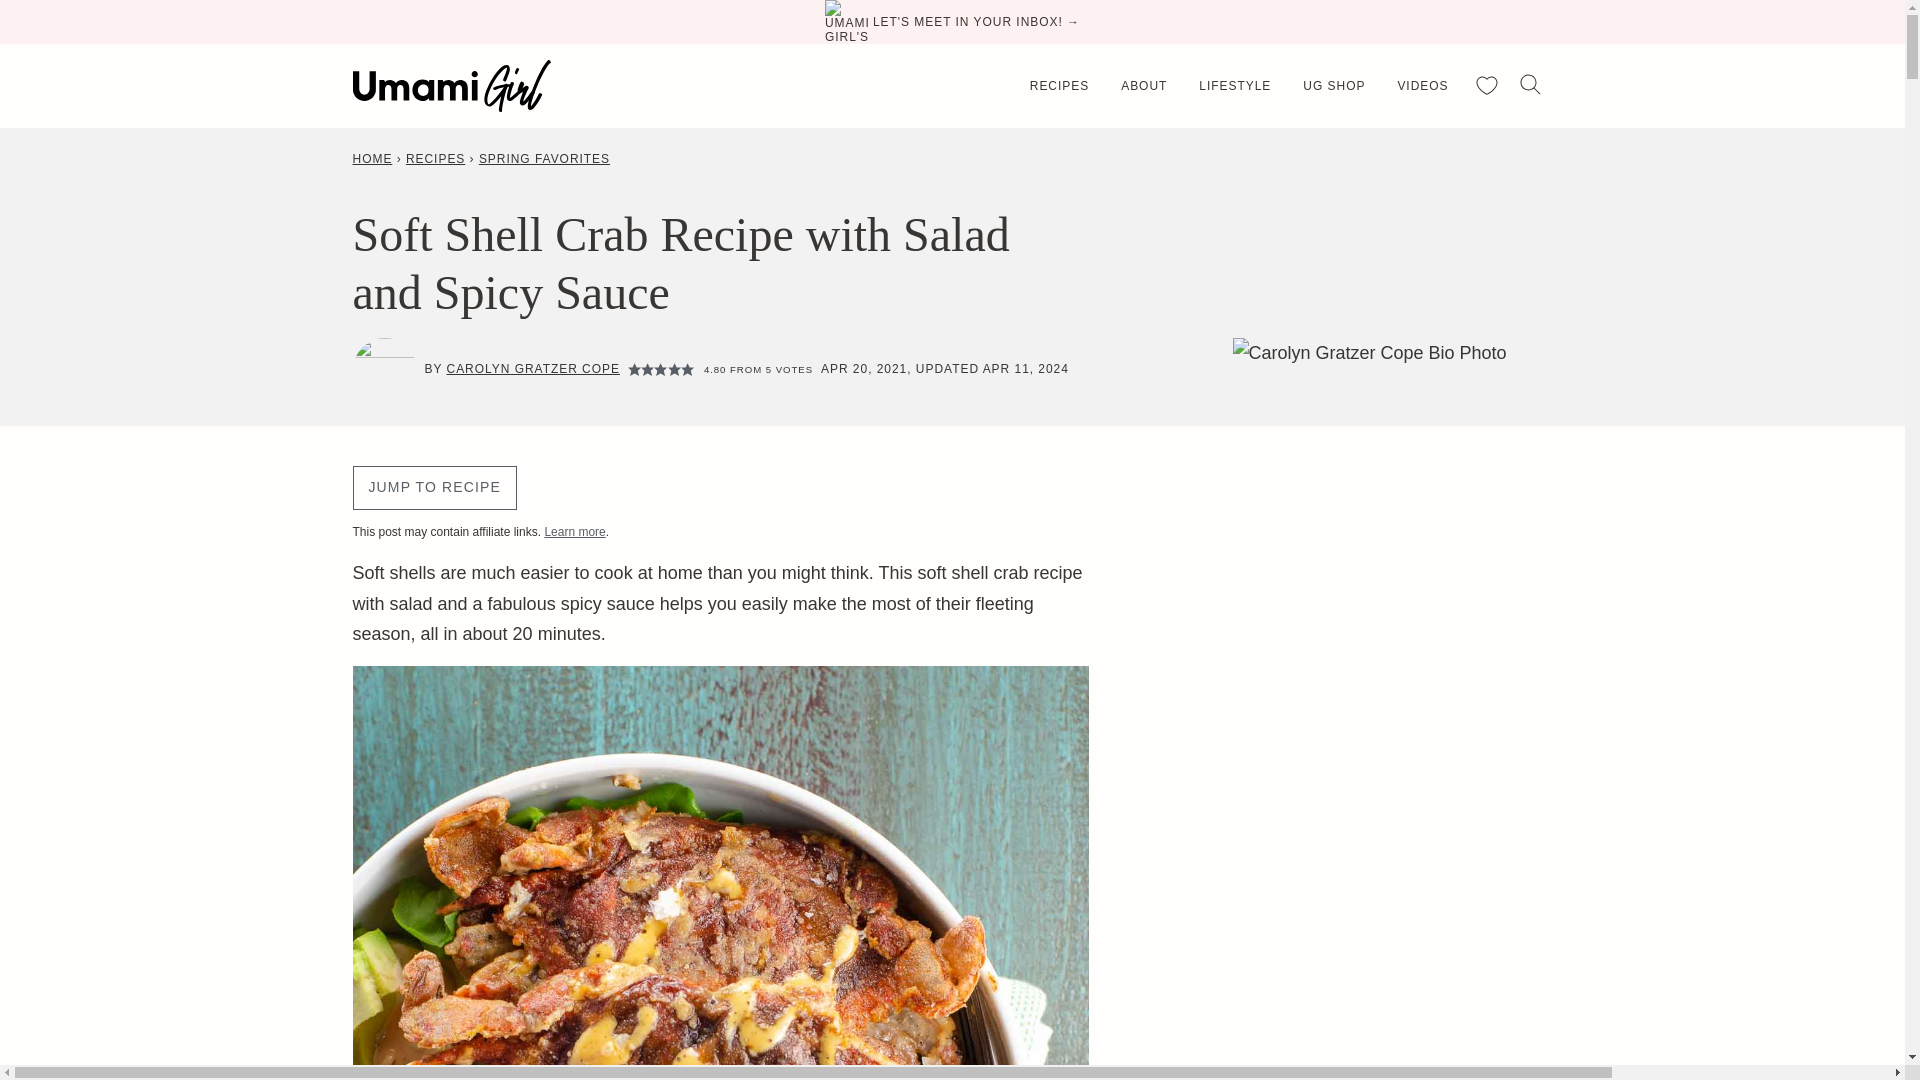 The width and height of the screenshot is (1920, 1080). Describe the element at coordinates (1485, 84) in the screenshot. I see `My Favorites` at that location.